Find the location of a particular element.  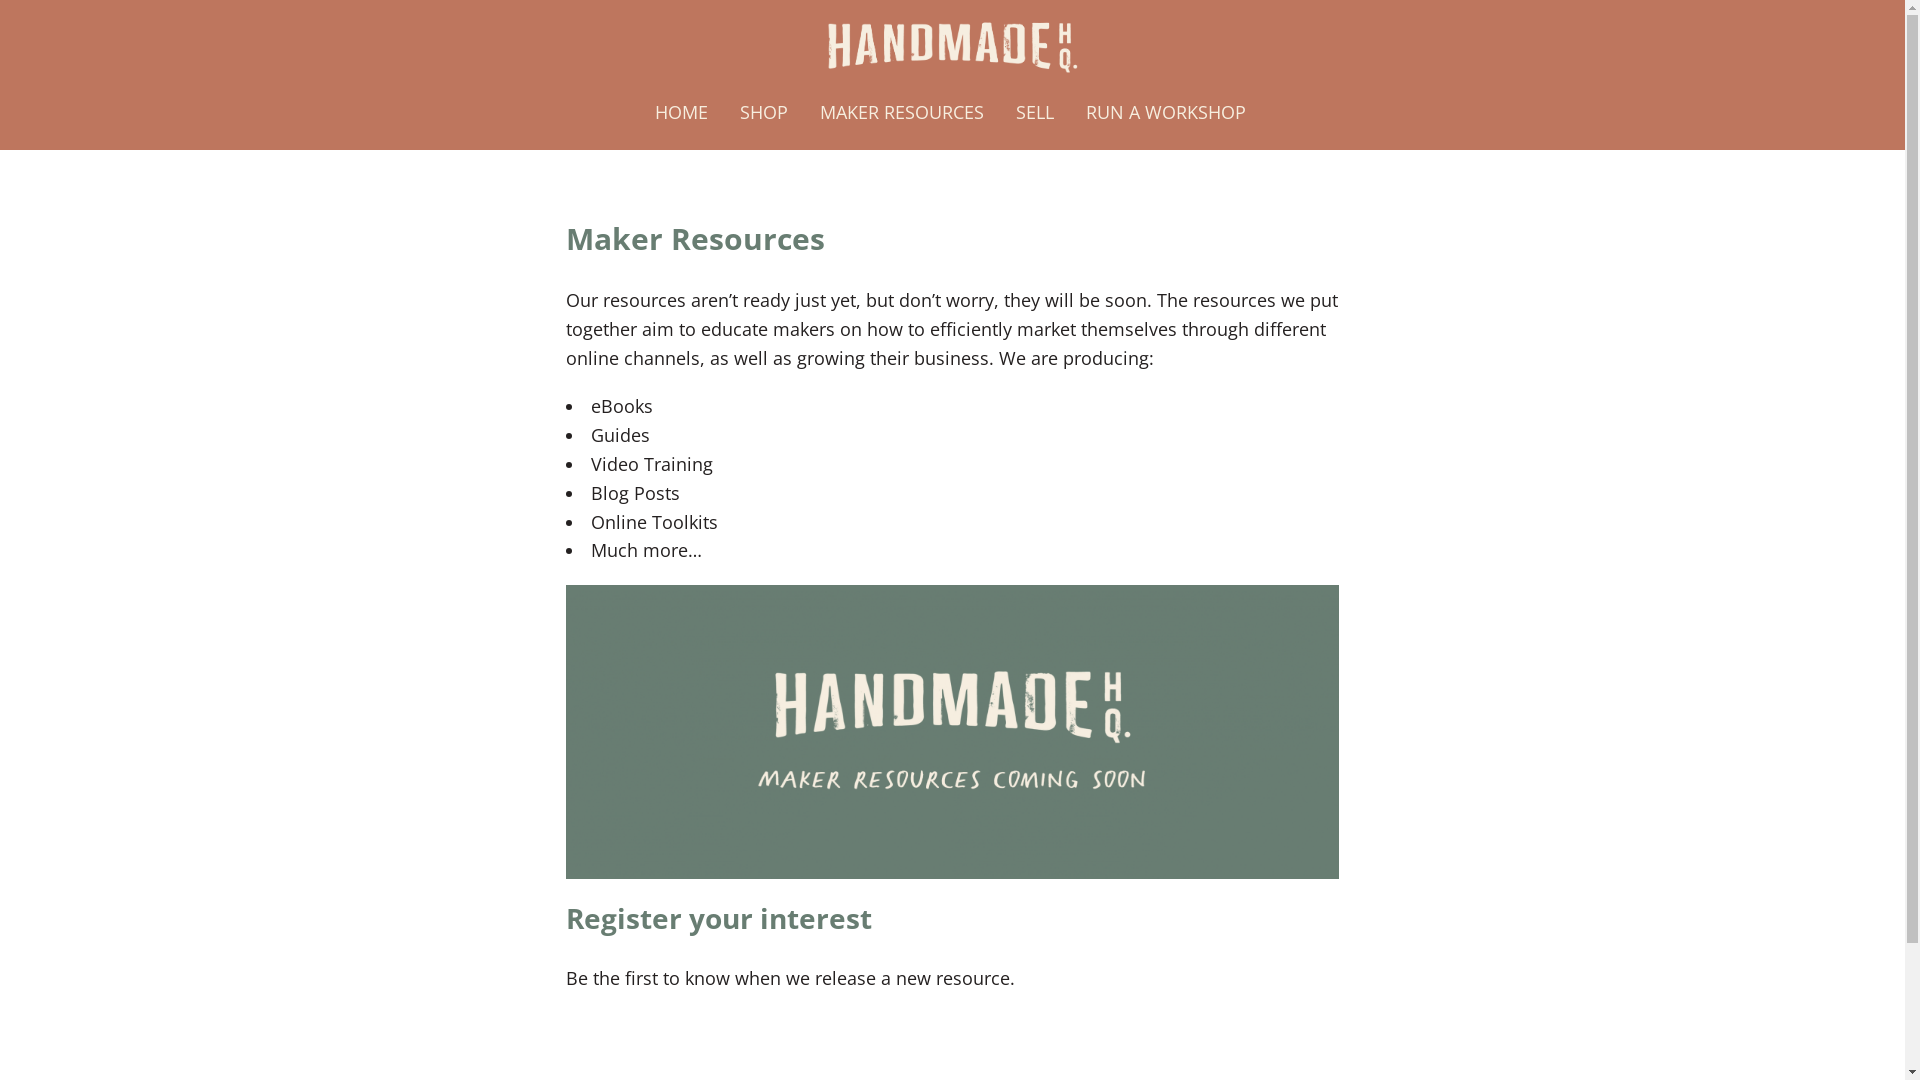

MAKER RESOURCES is located at coordinates (902, 112).